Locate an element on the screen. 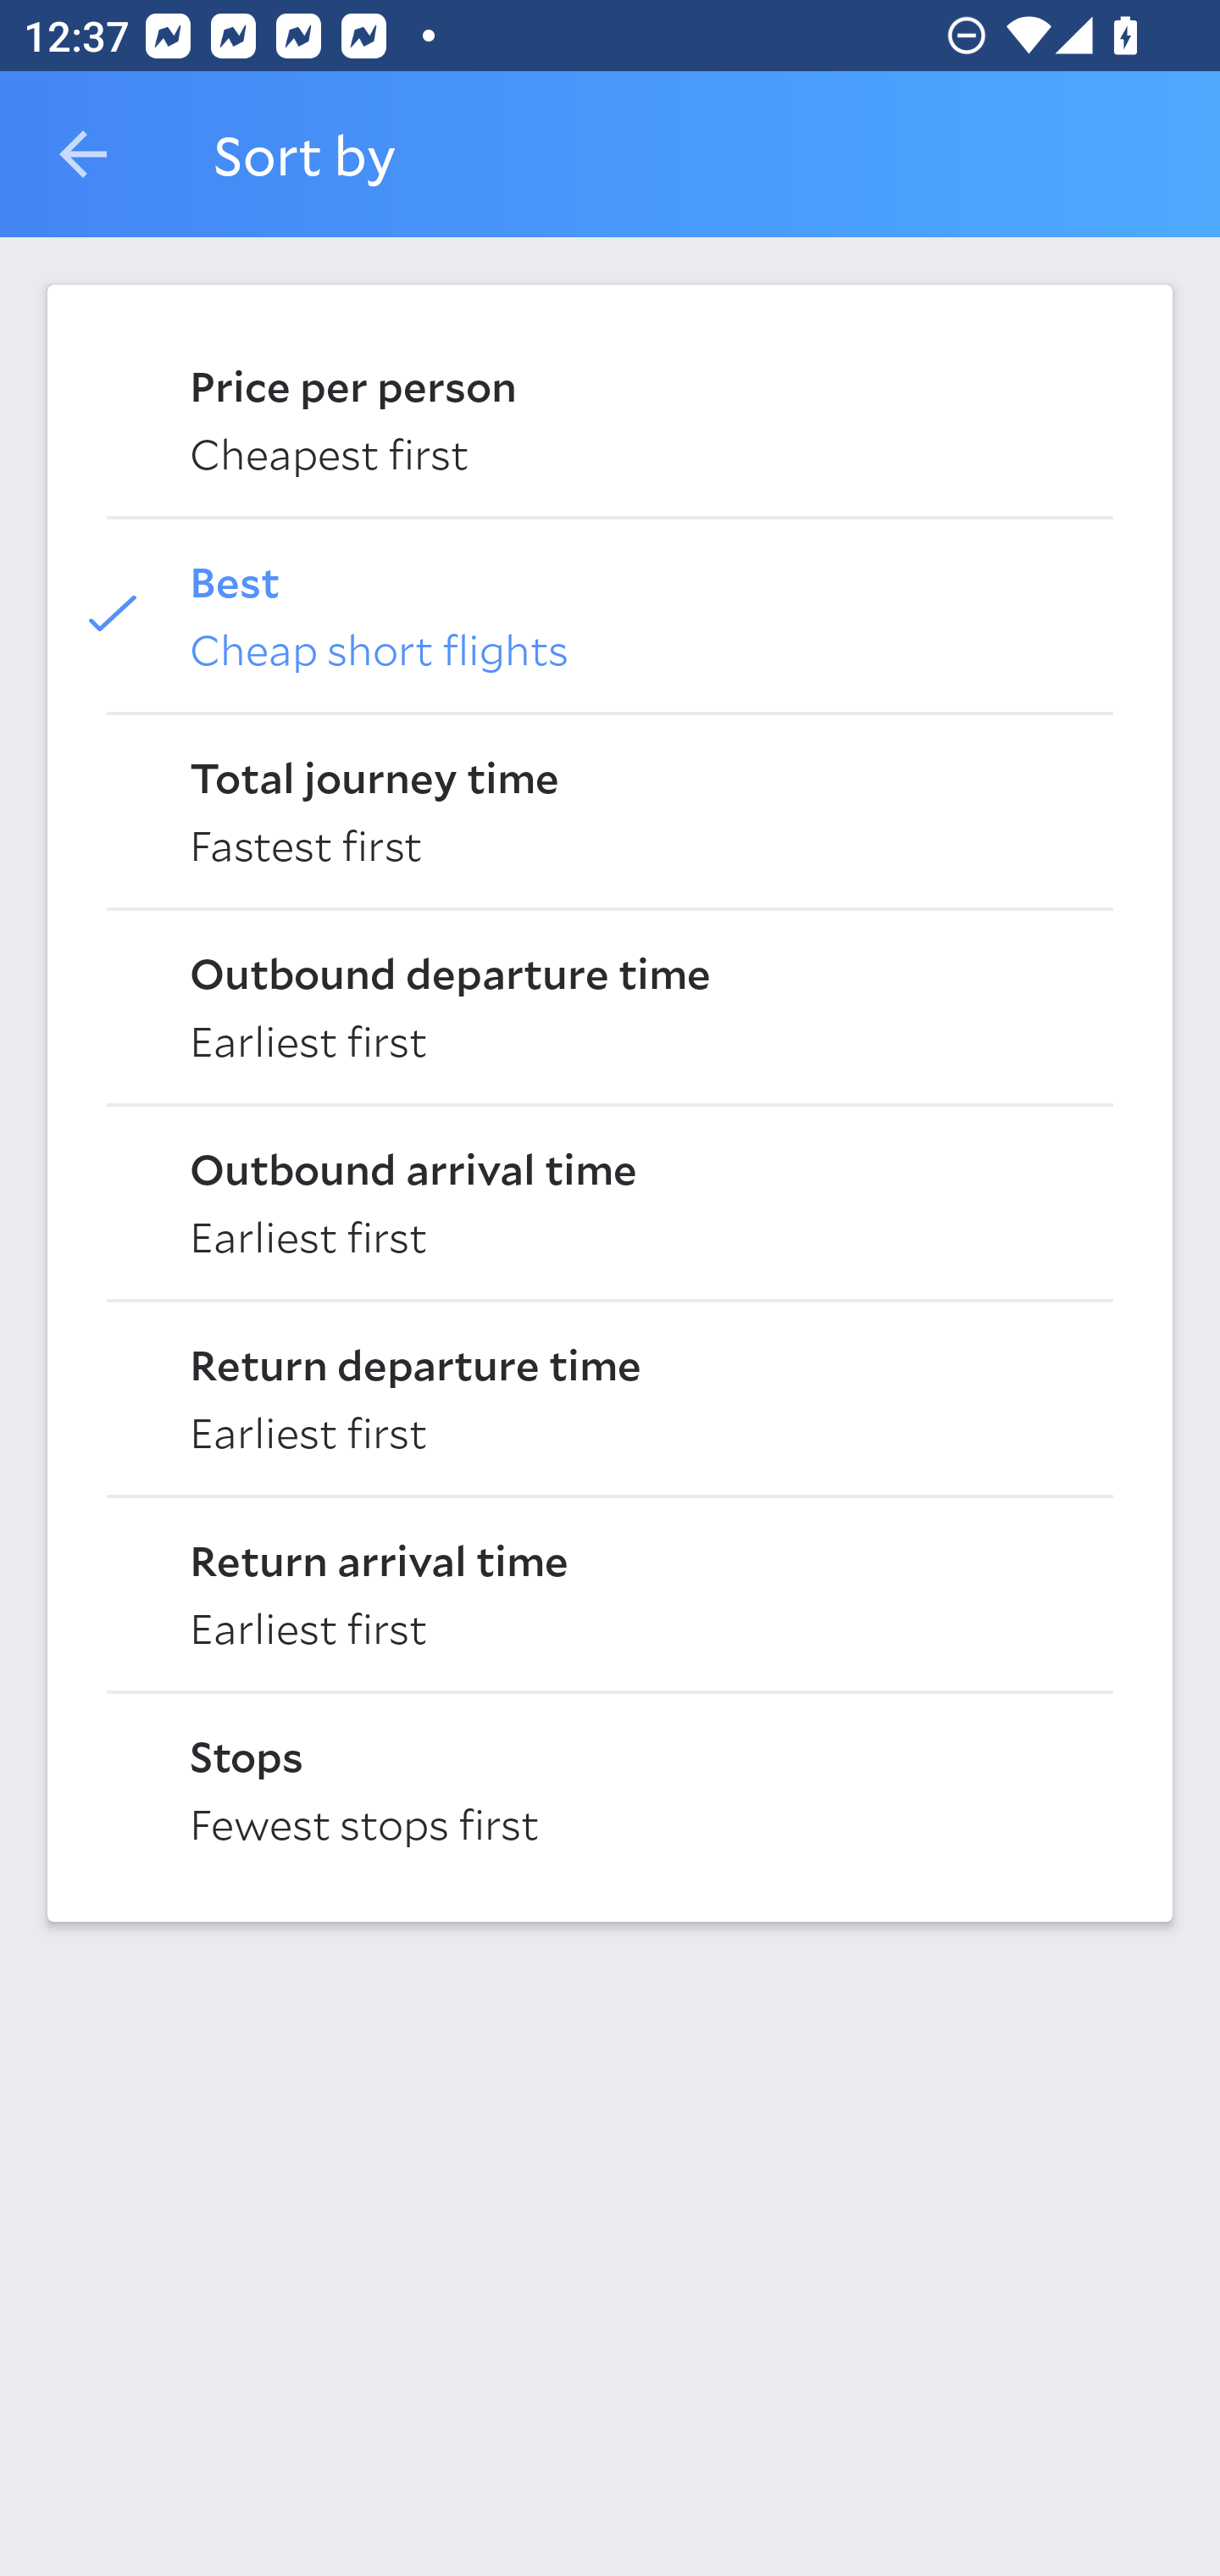  Price per person Cheapest first is located at coordinates (610, 417).